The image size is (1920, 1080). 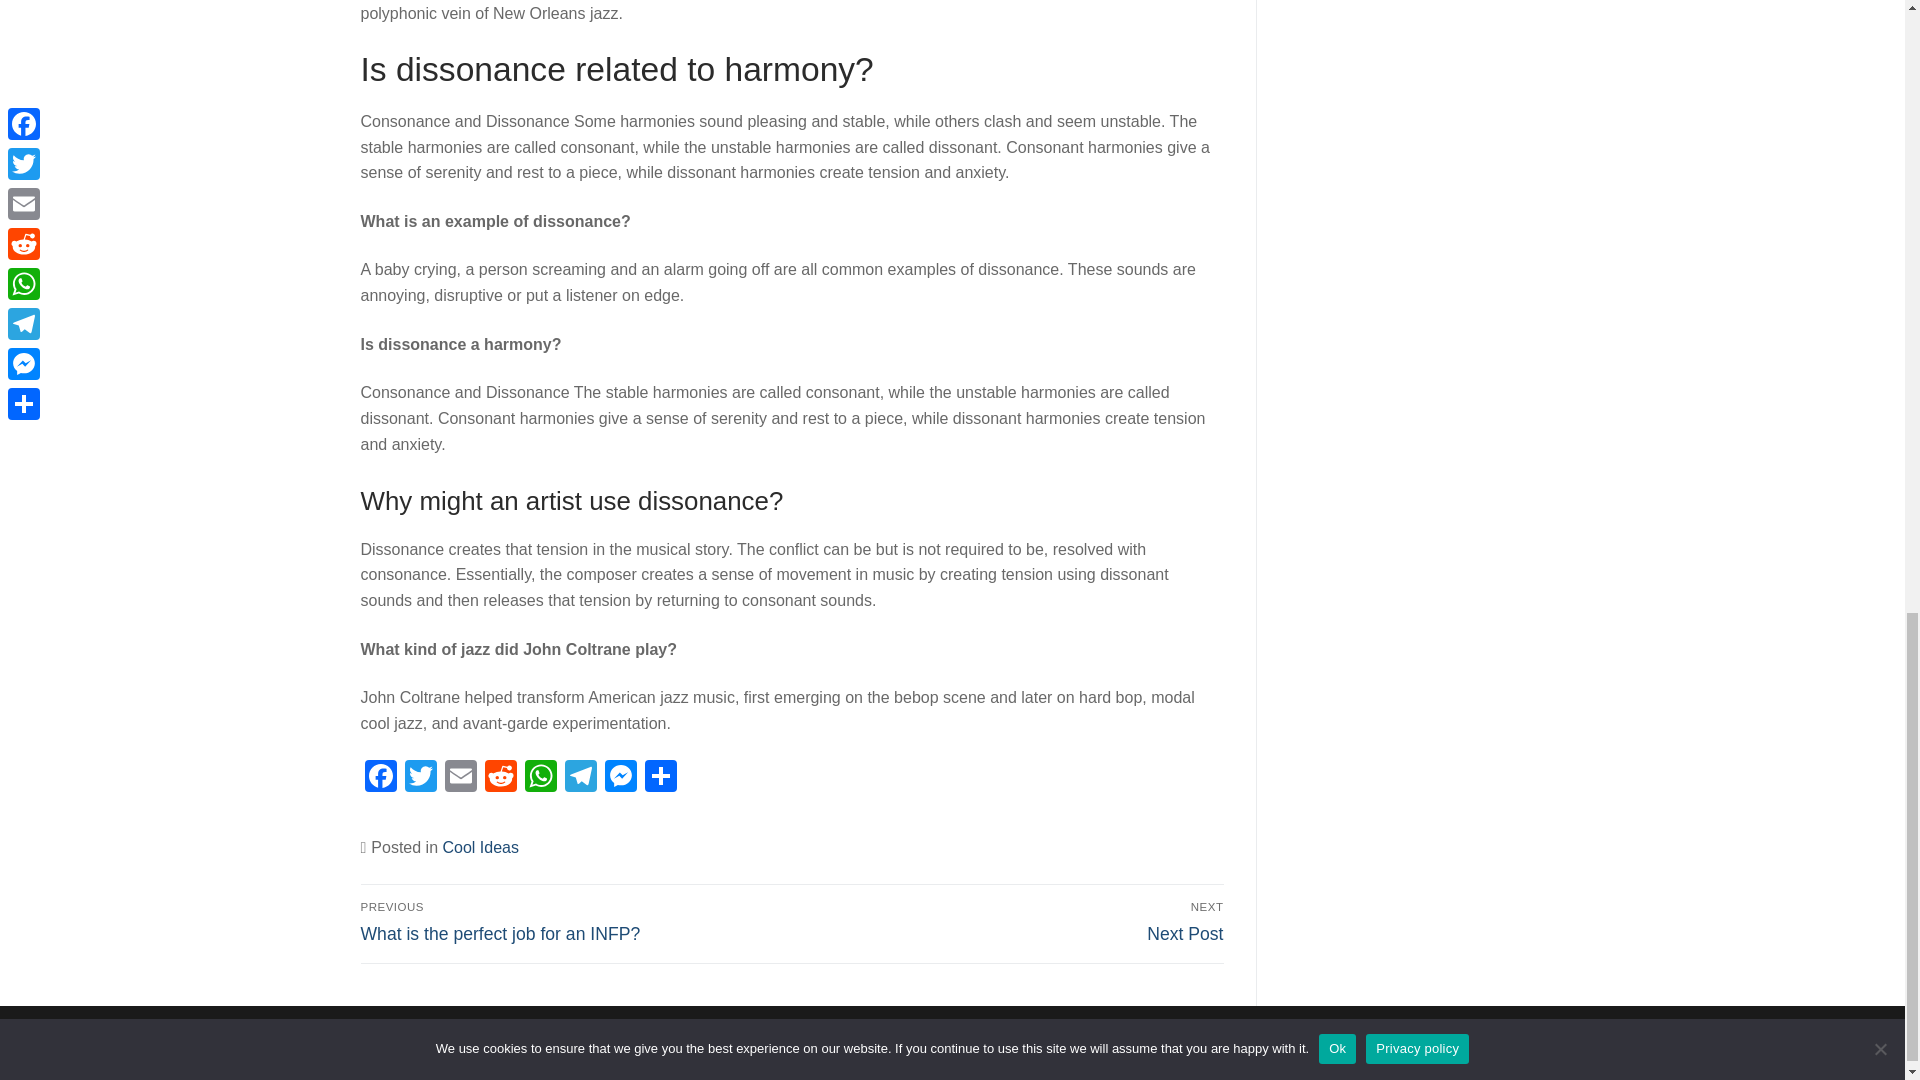 What do you see at coordinates (540, 778) in the screenshot?
I see `WhatsApp` at bounding box center [540, 778].